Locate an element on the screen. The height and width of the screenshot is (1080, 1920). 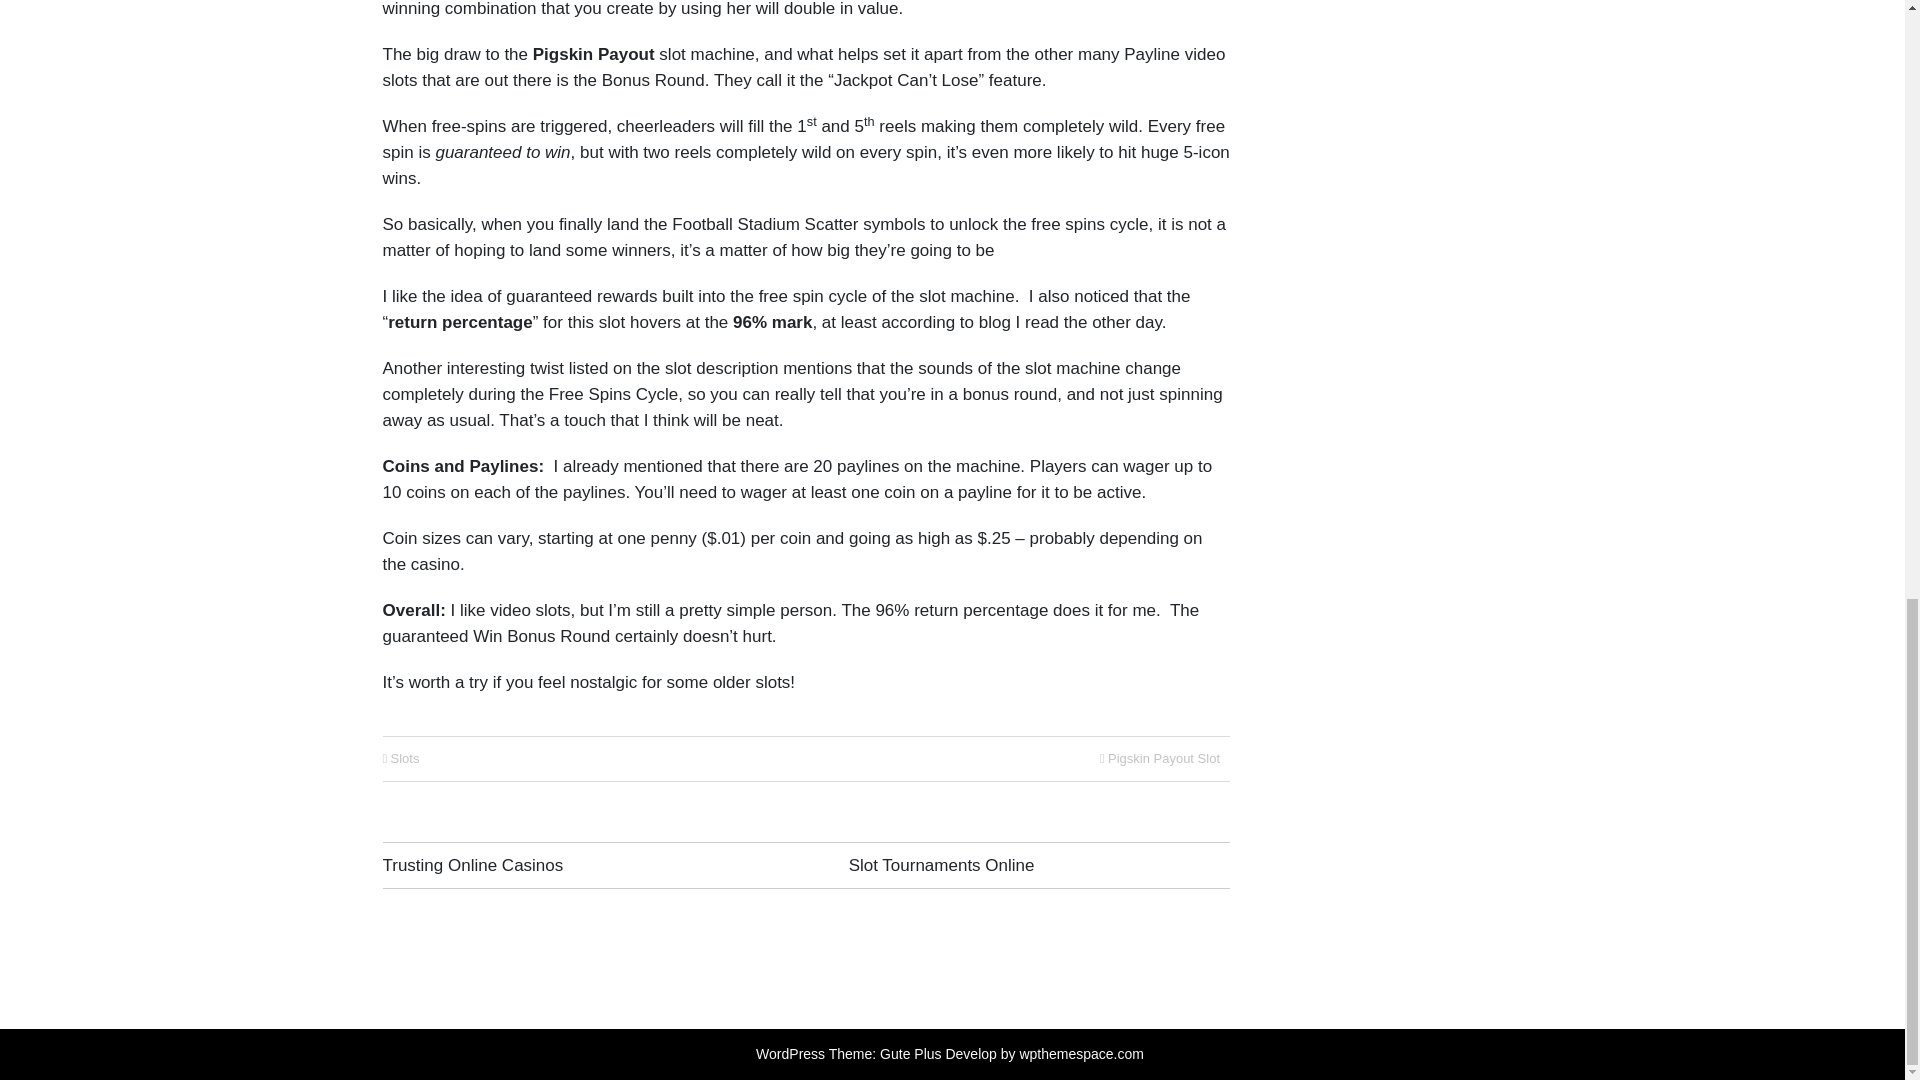
Pigskin Payout Slot is located at coordinates (1163, 758).